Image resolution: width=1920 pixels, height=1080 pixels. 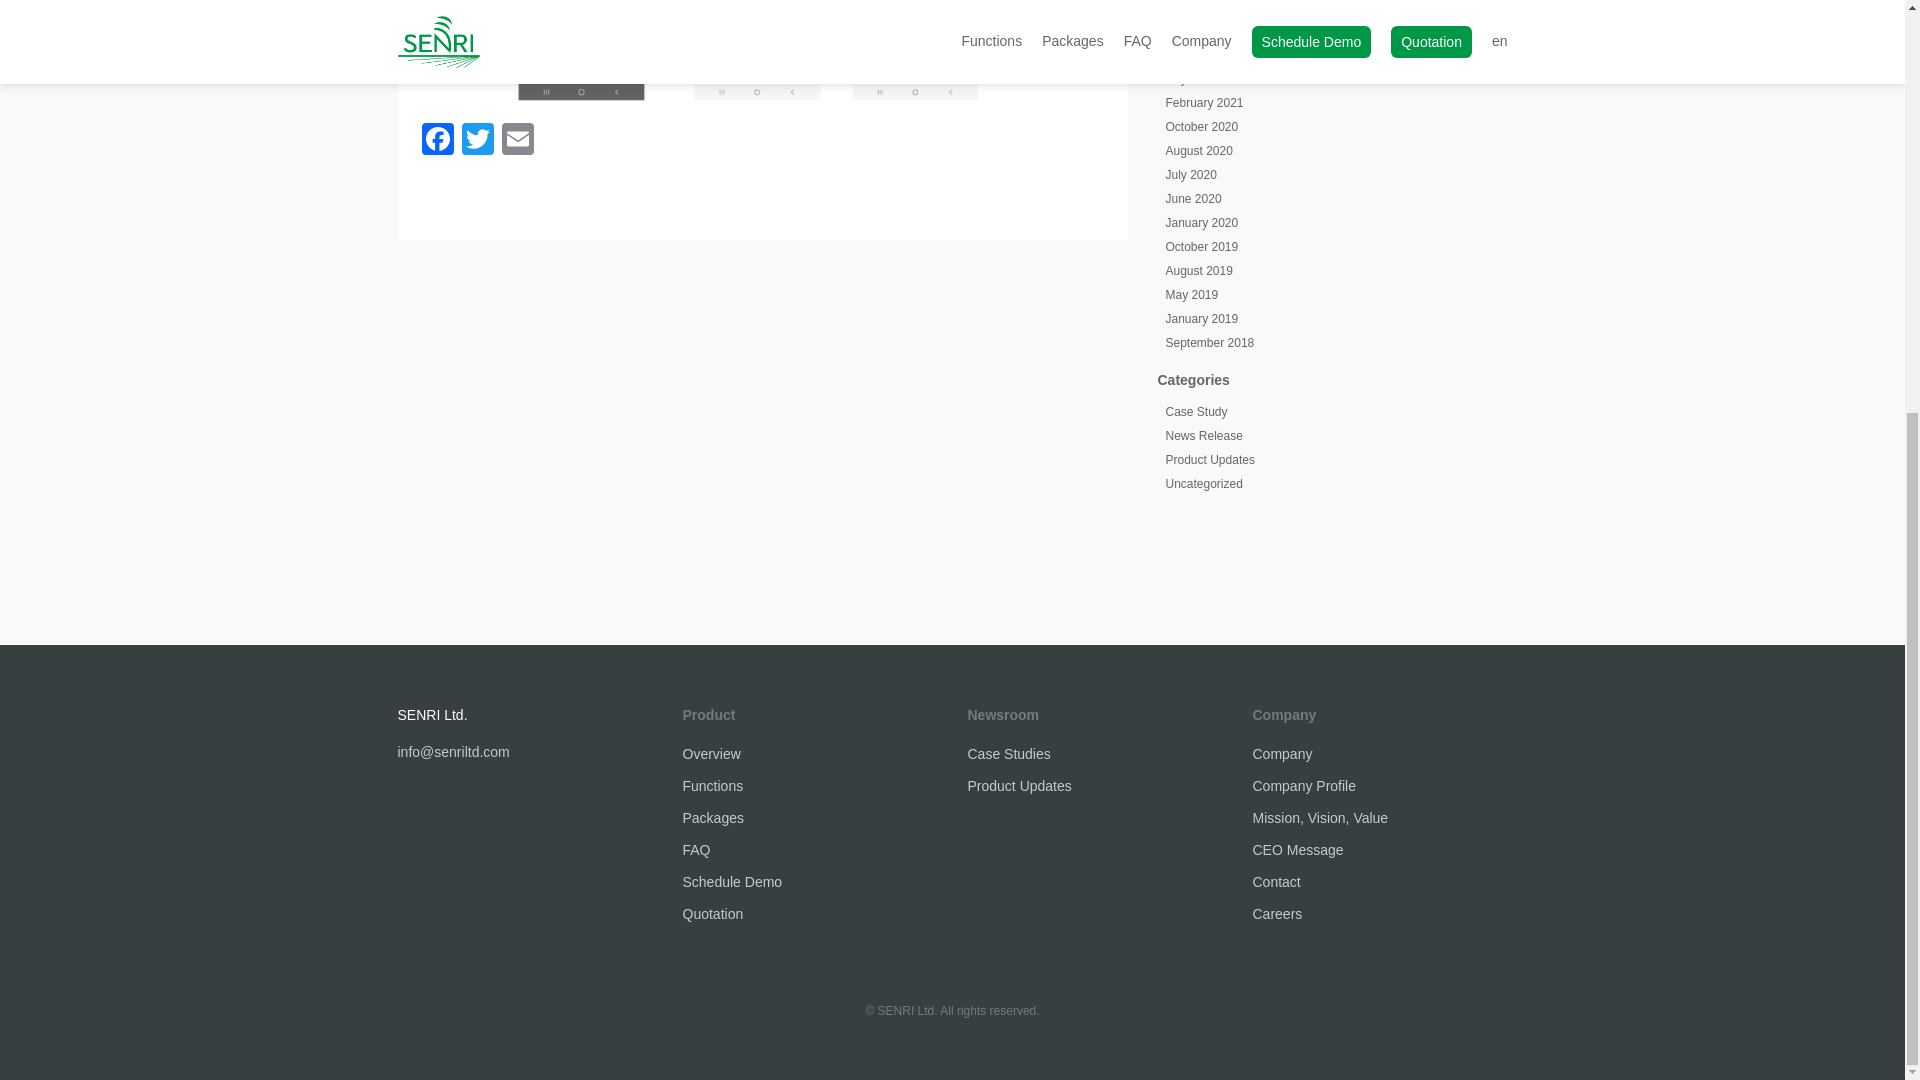 I want to click on October 2020, so click(x=1202, y=126).